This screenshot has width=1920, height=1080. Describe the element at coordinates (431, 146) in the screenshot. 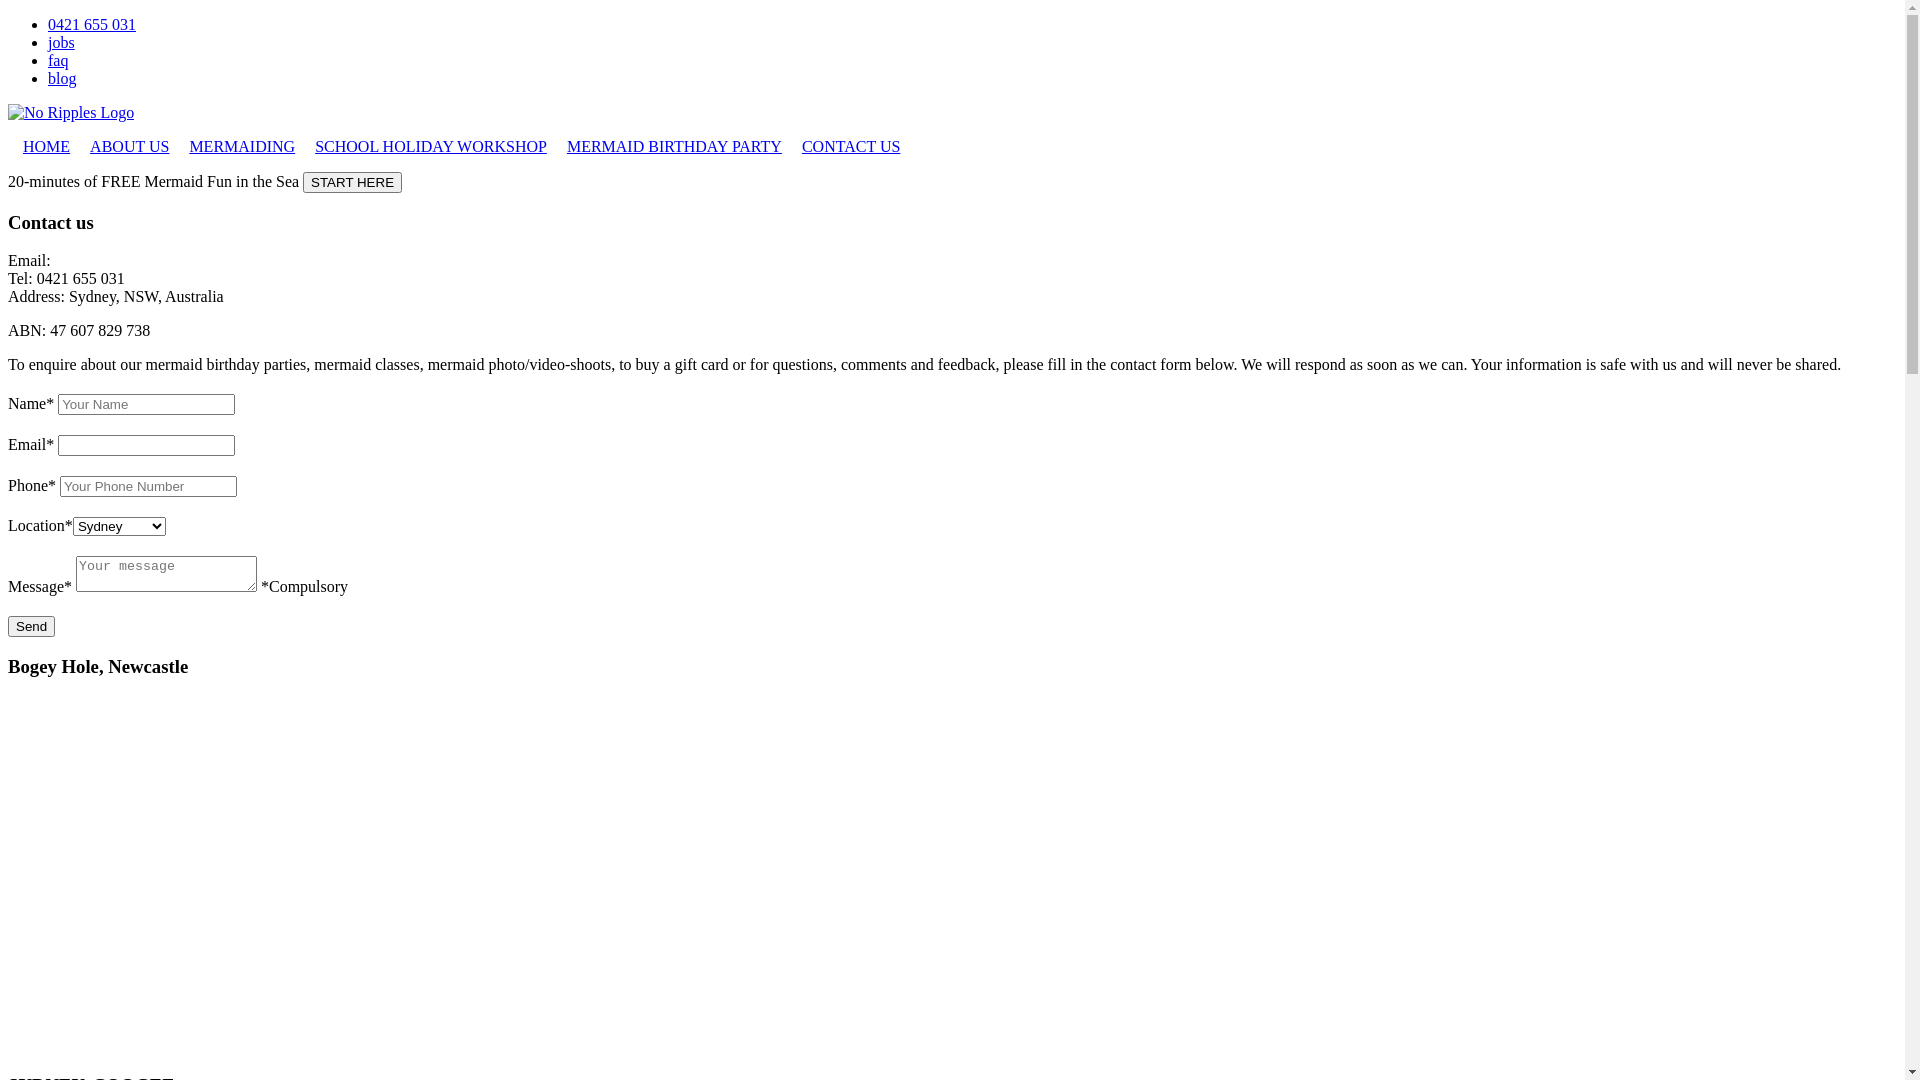

I see `SCHOOL HOLIDAY WORKSHOP` at that location.